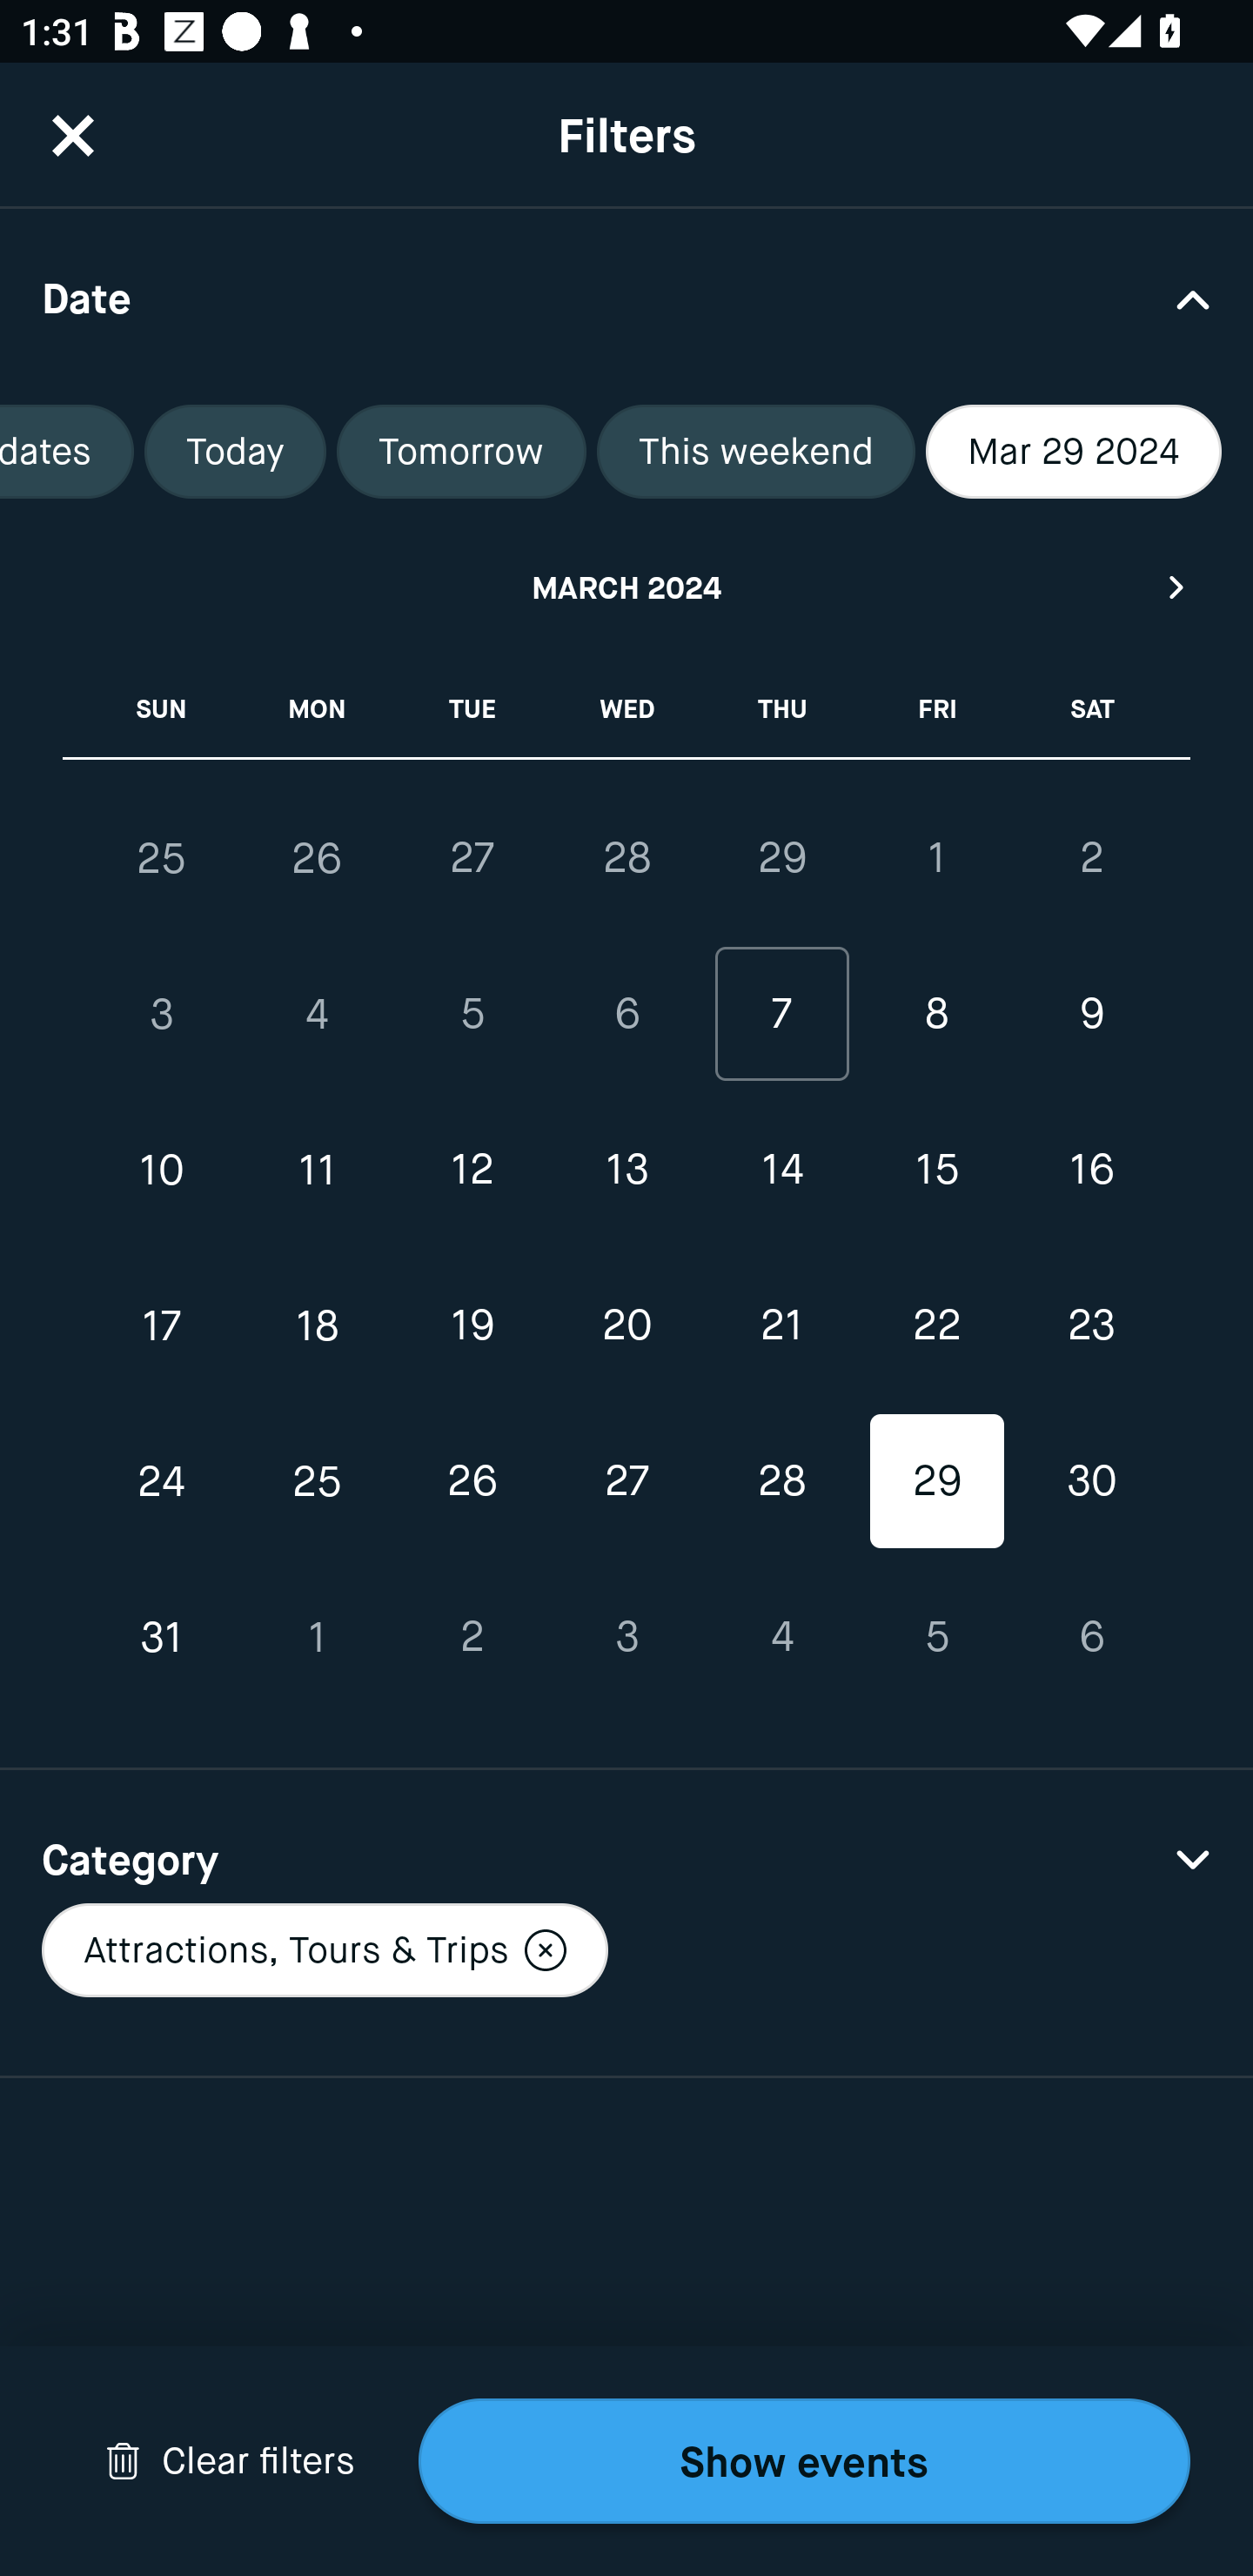 The height and width of the screenshot is (2576, 1253). Describe the element at coordinates (781, 857) in the screenshot. I see `29` at that location.